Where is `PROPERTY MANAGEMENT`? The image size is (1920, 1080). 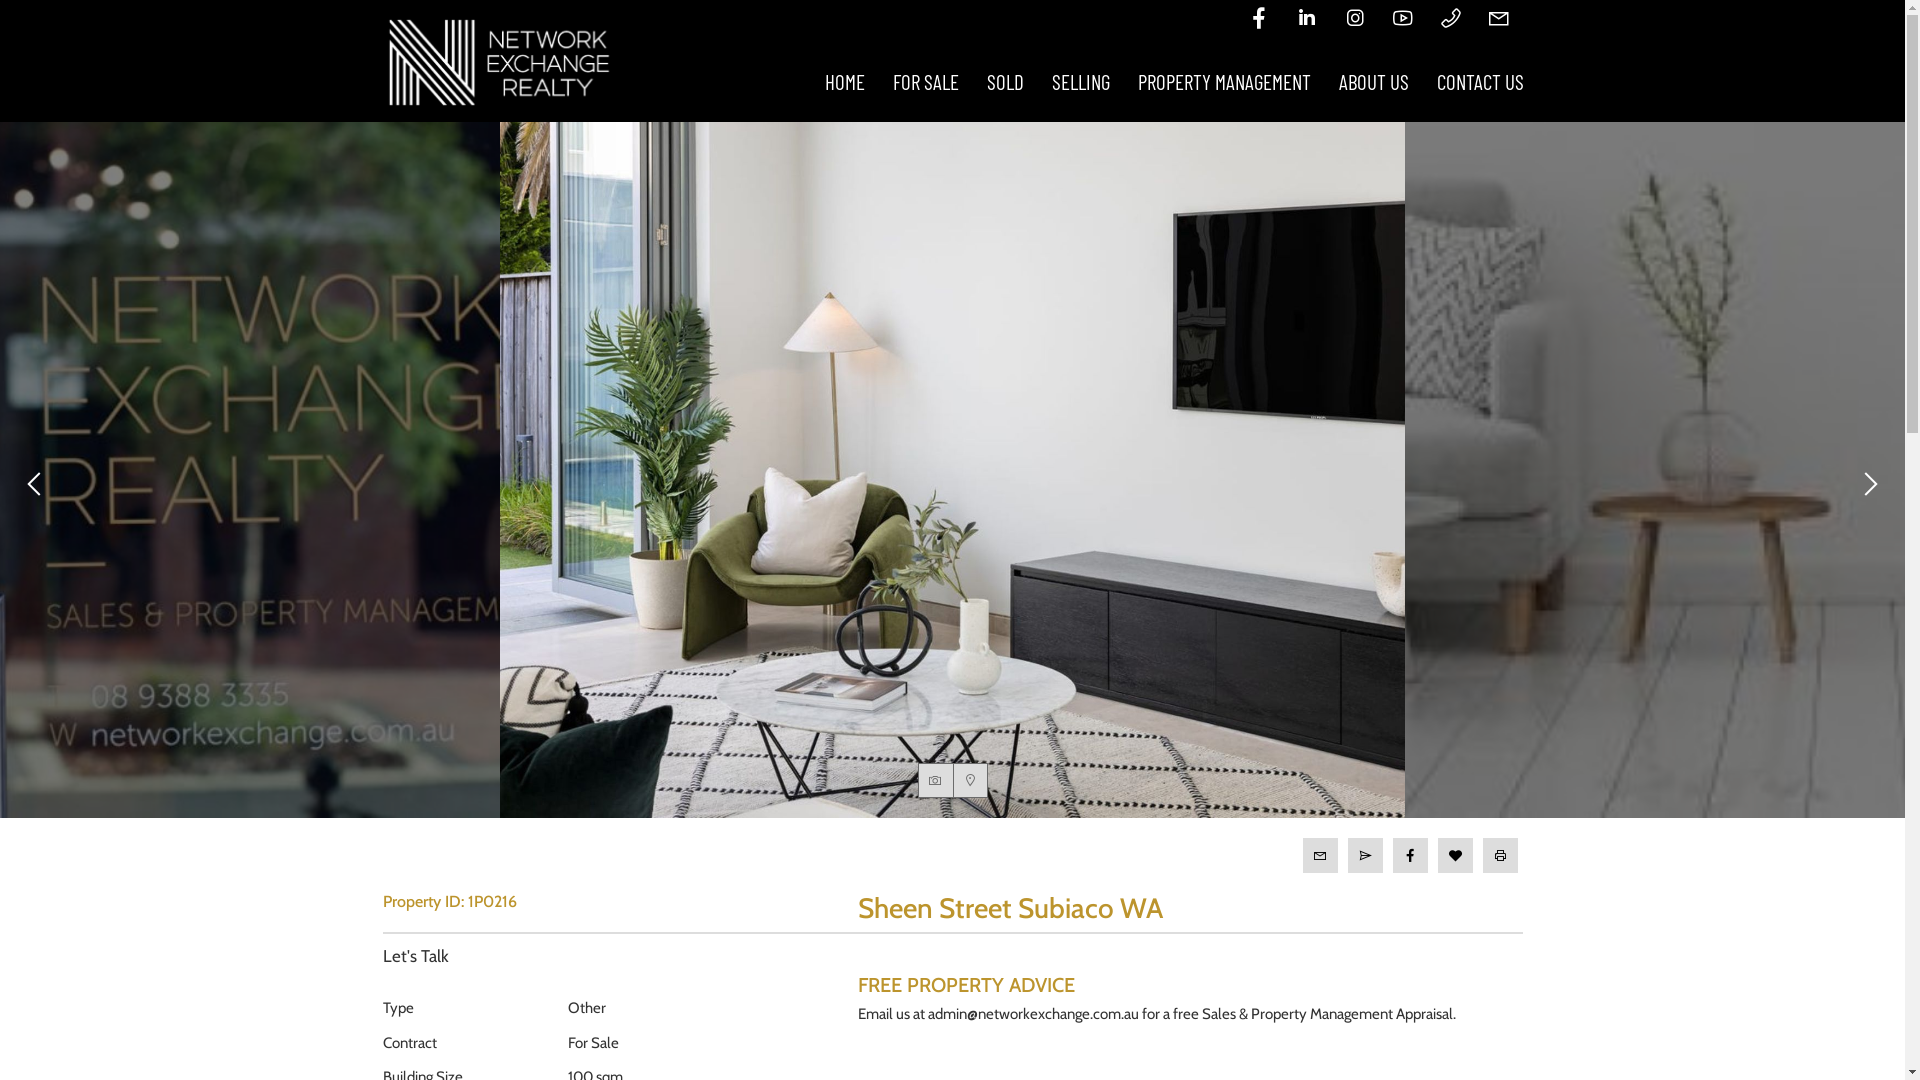
PROPERTY MANAGEMENT is located at coordinates (1224, 82).